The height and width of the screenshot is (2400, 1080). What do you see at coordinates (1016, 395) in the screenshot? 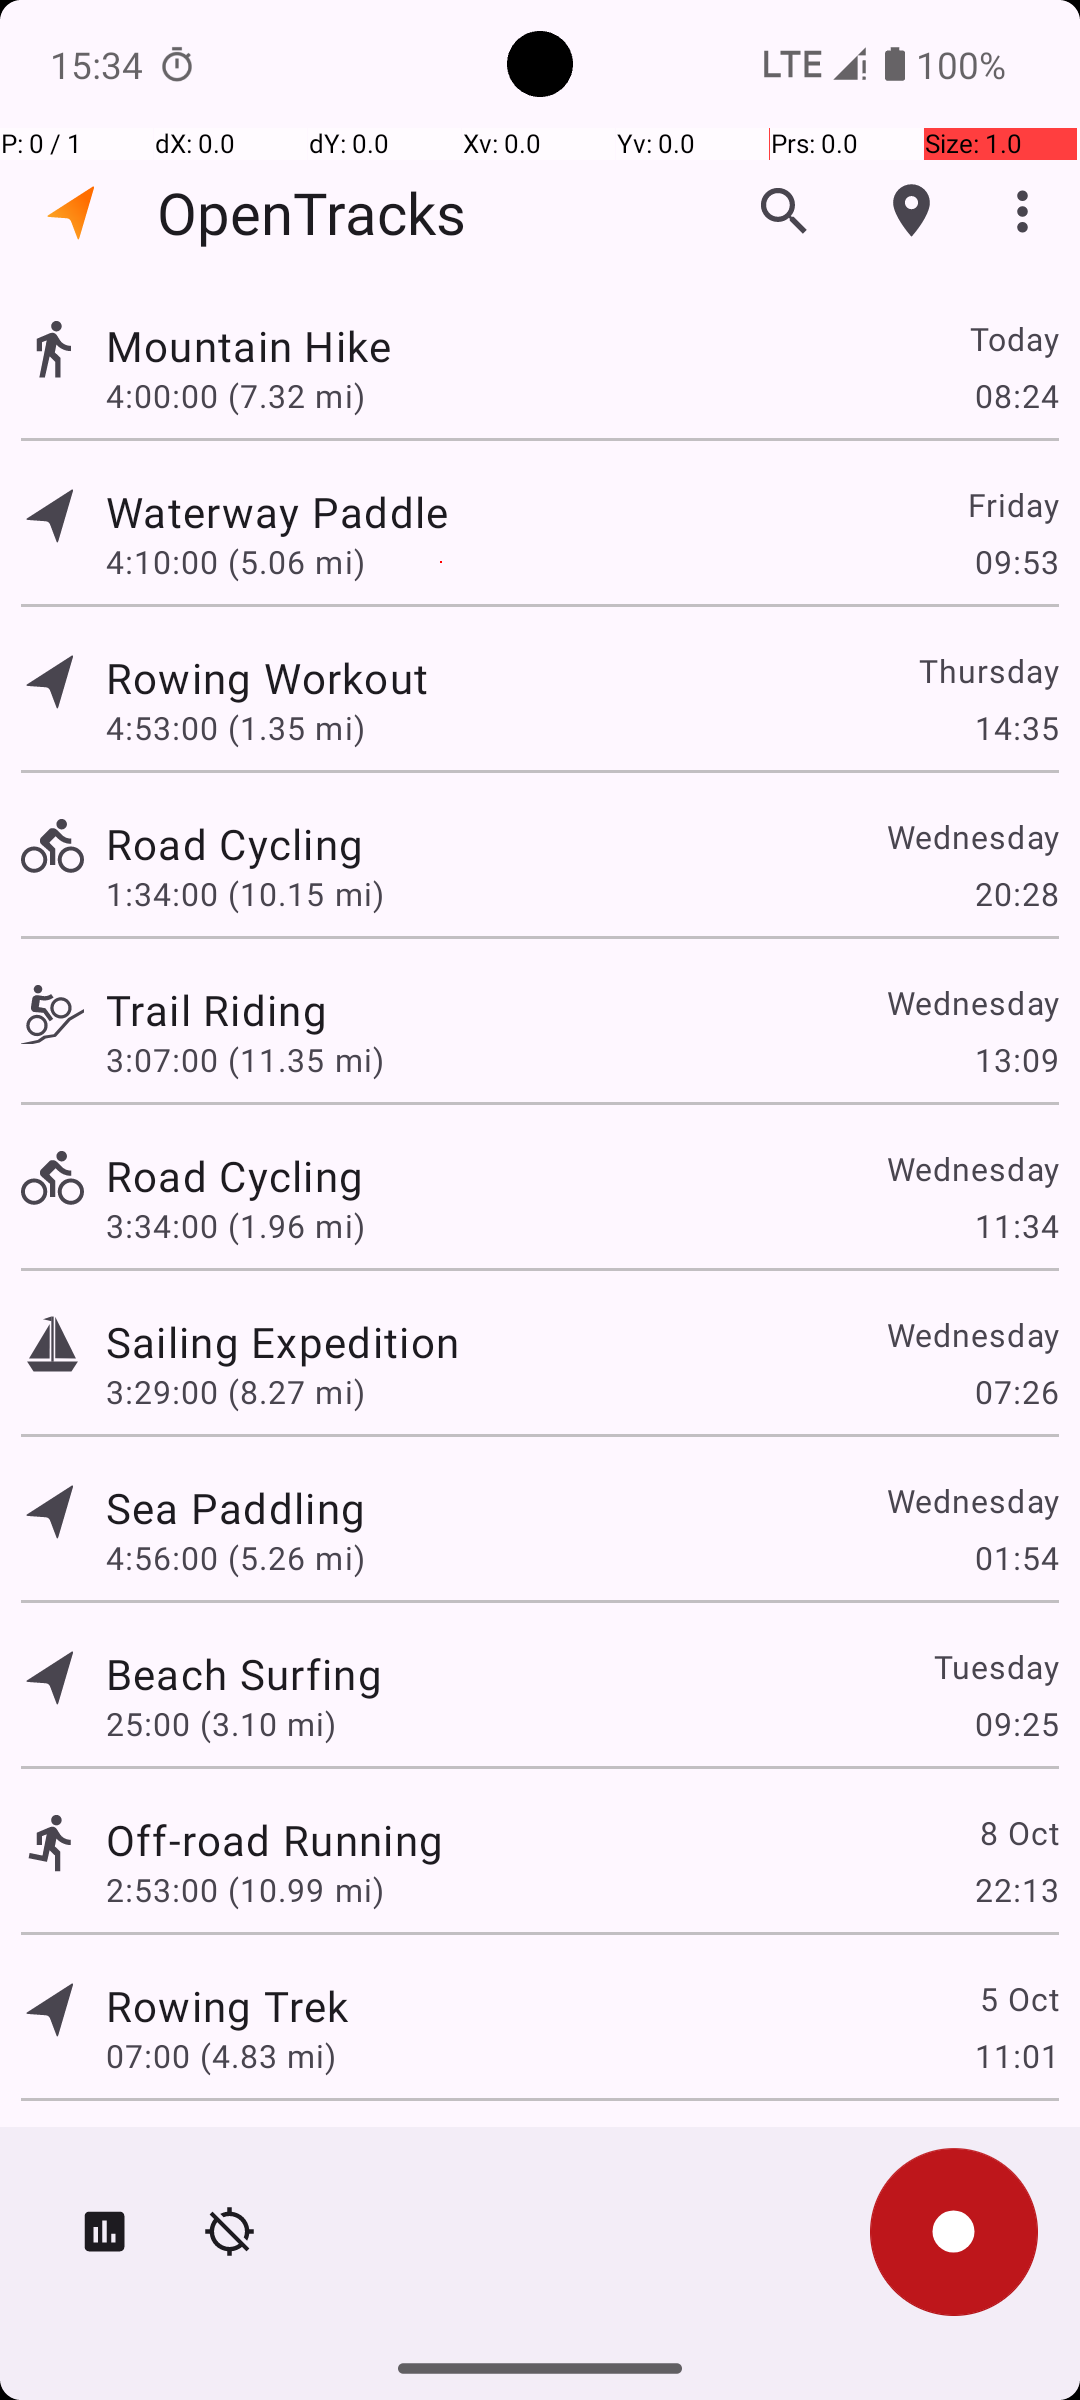
I see `08:24` at bounding box center [1016, 395].